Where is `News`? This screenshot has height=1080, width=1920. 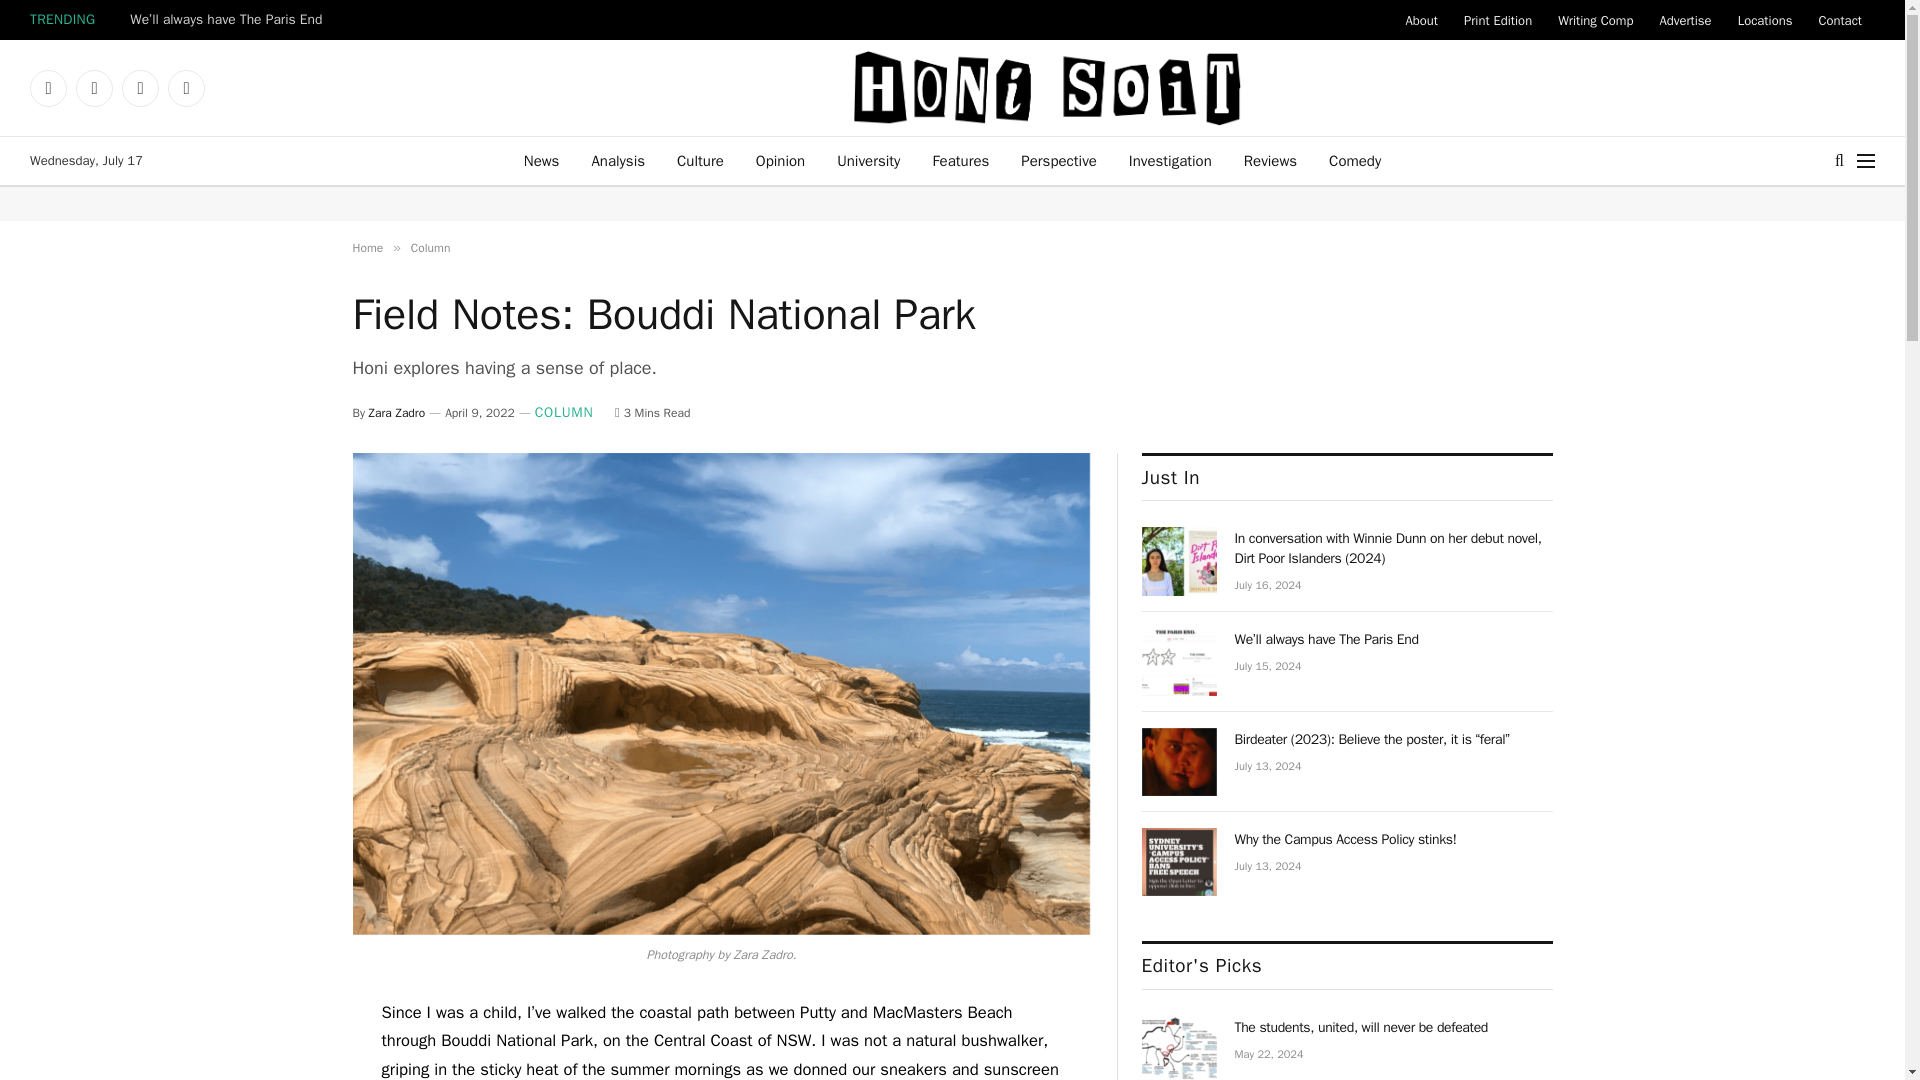 News is located at coordinates (542, 160).